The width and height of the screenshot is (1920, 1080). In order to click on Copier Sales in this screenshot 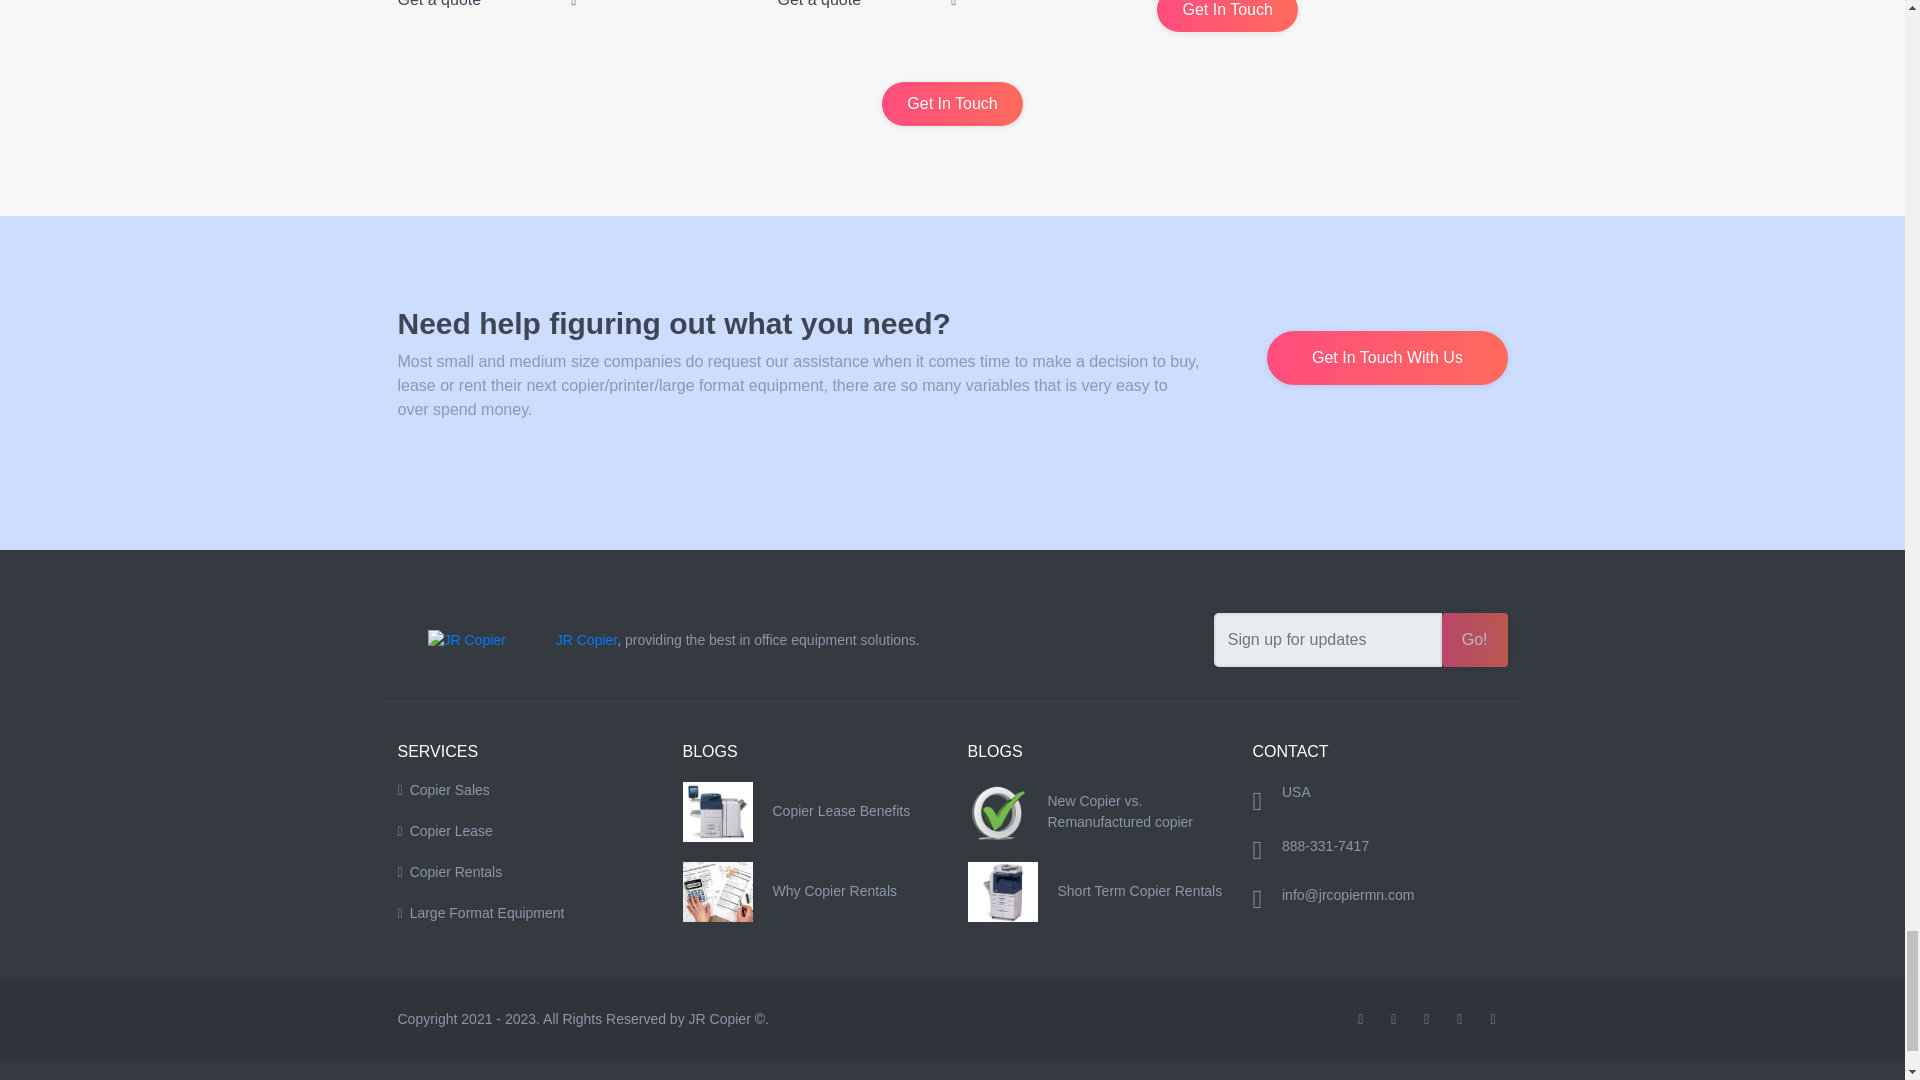, I will do `click(524, 790)`.